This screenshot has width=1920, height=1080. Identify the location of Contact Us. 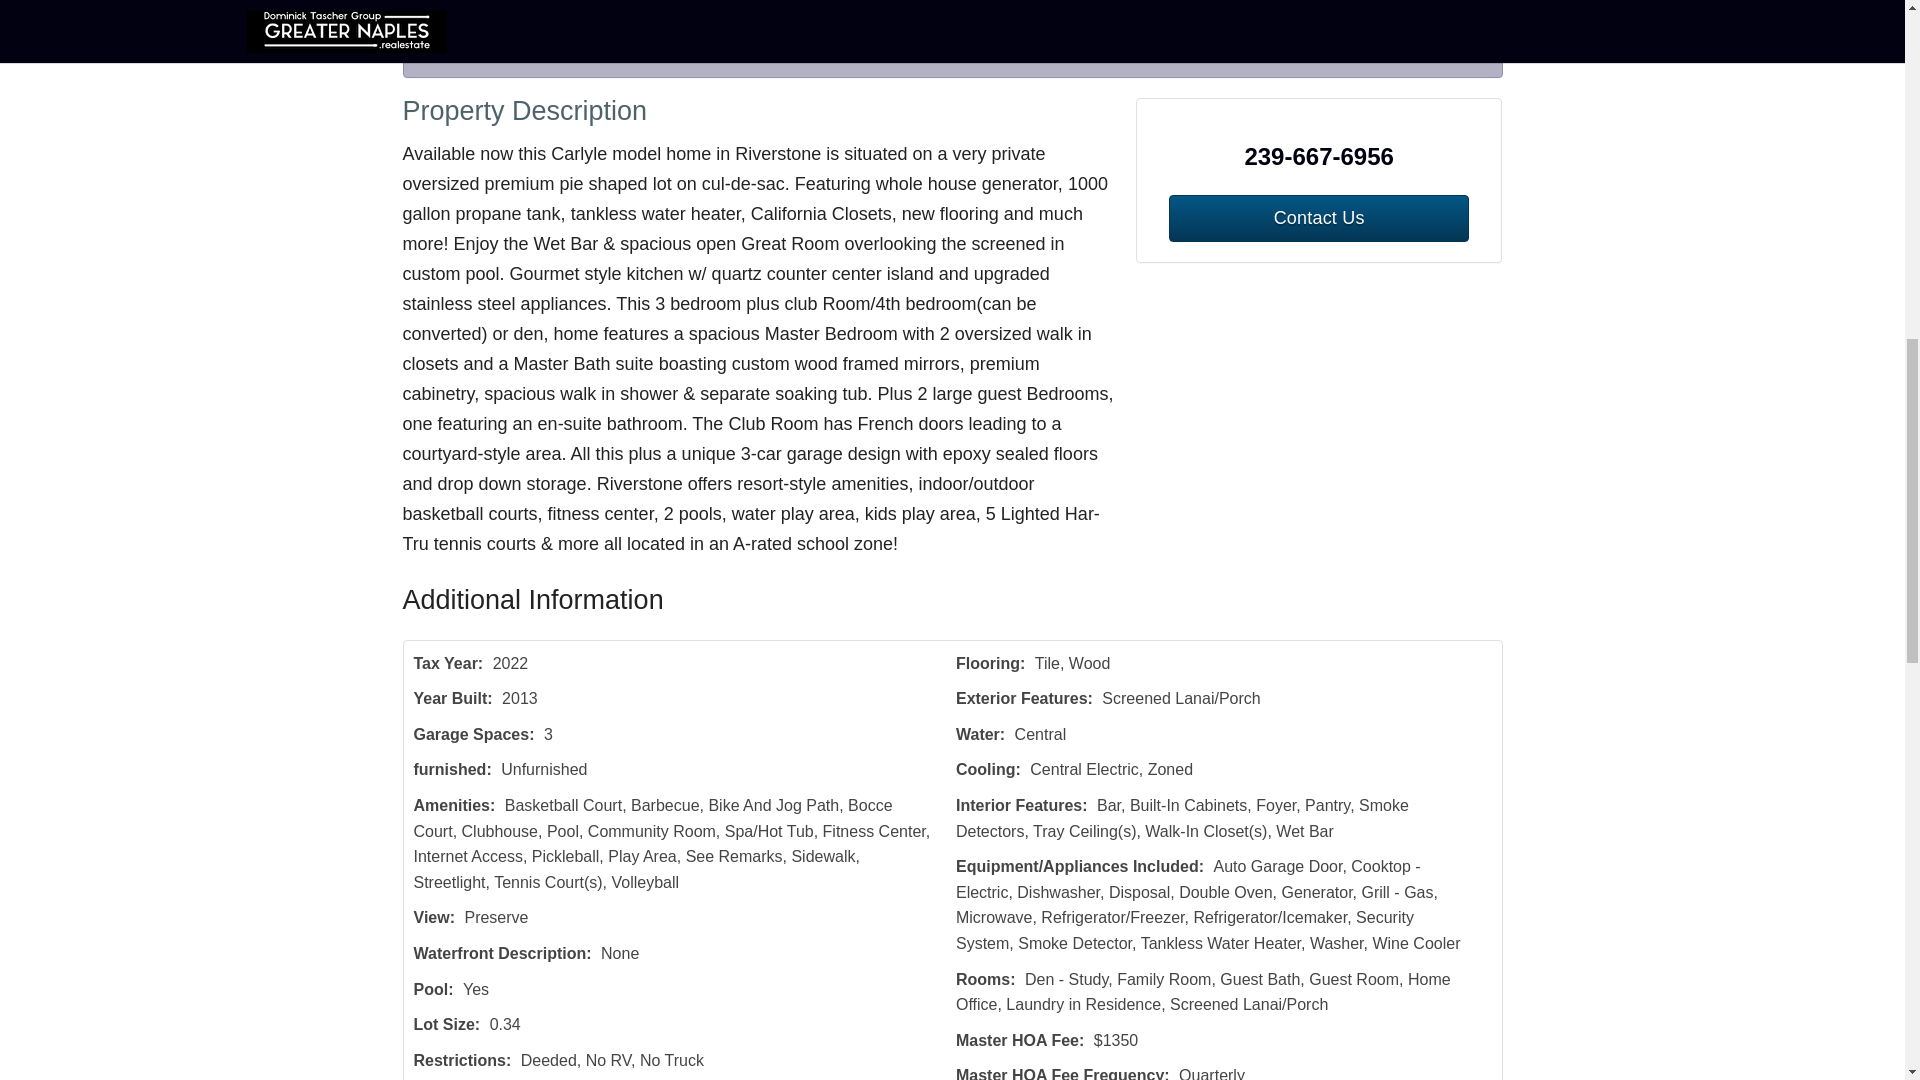
(467, 54).